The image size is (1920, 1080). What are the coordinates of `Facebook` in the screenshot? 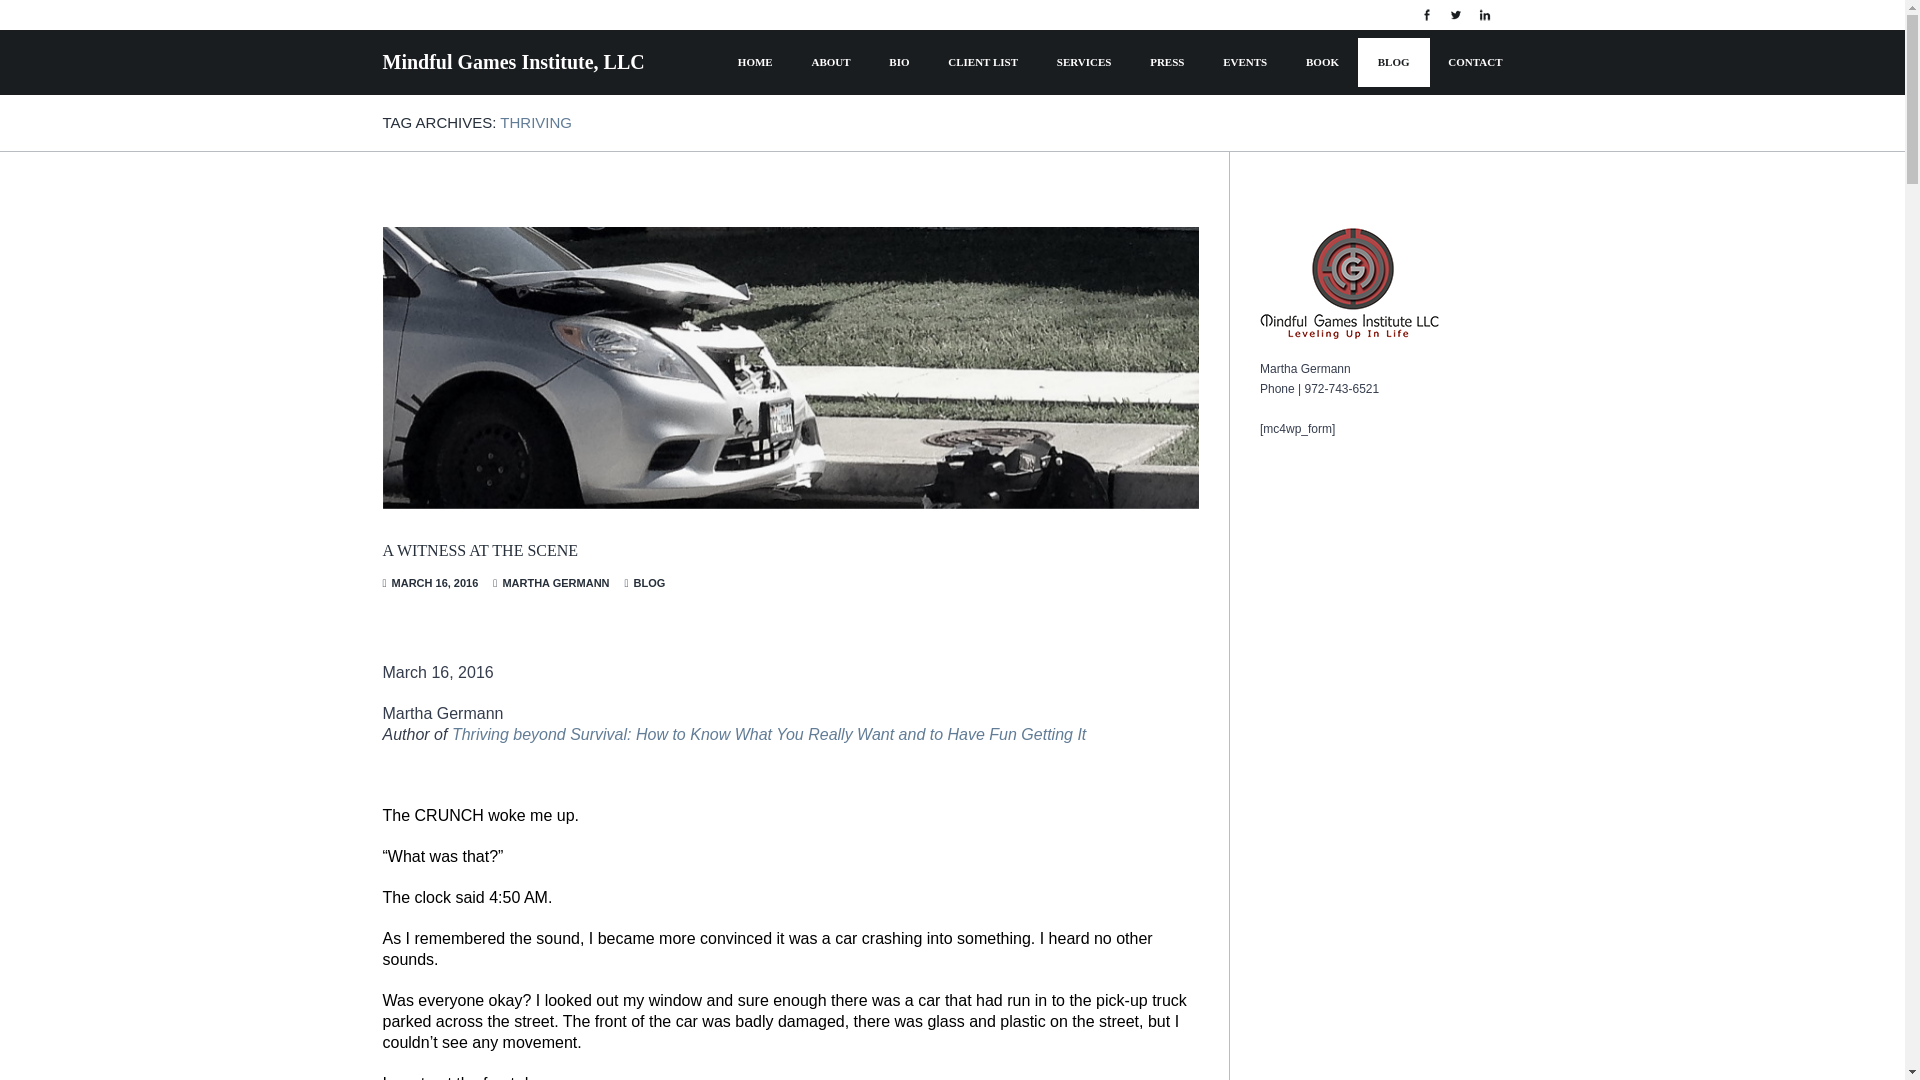 It's located at (1426, 14).